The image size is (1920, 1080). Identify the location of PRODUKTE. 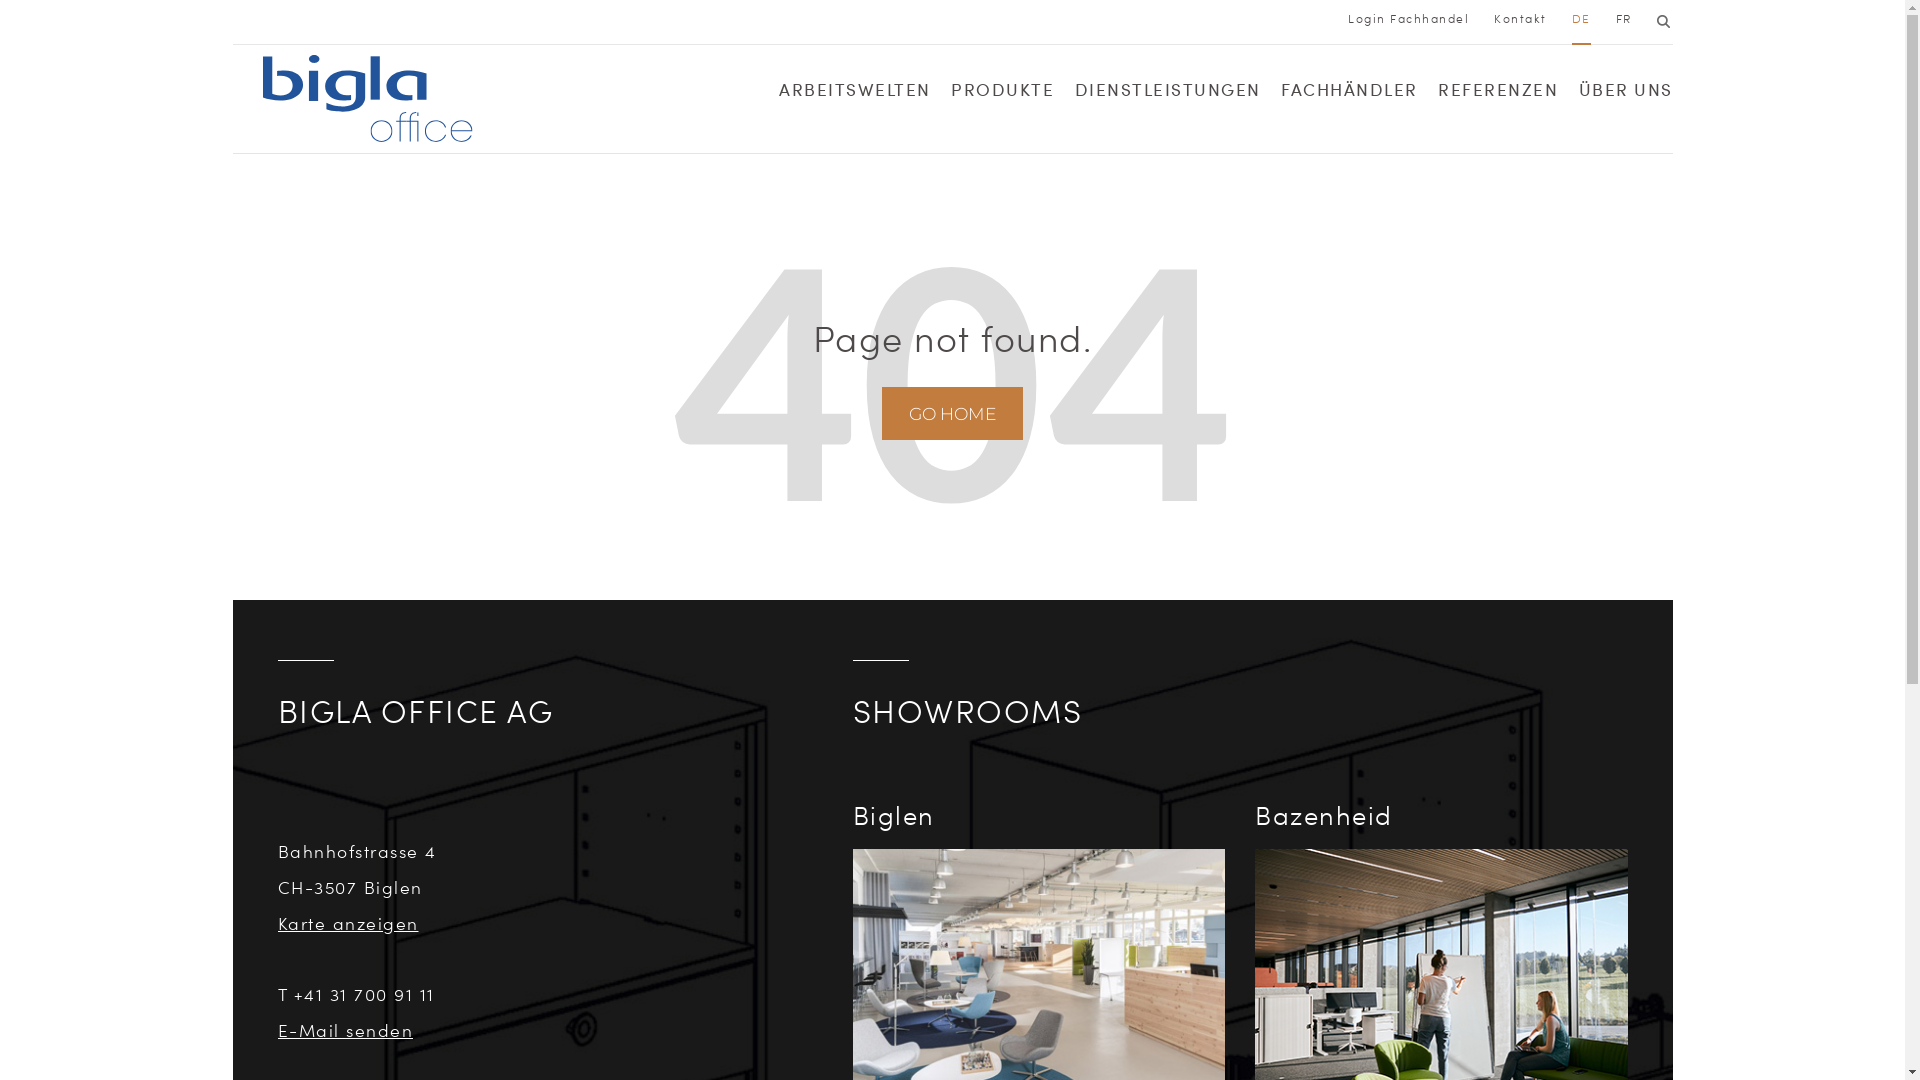
(1002, 95).